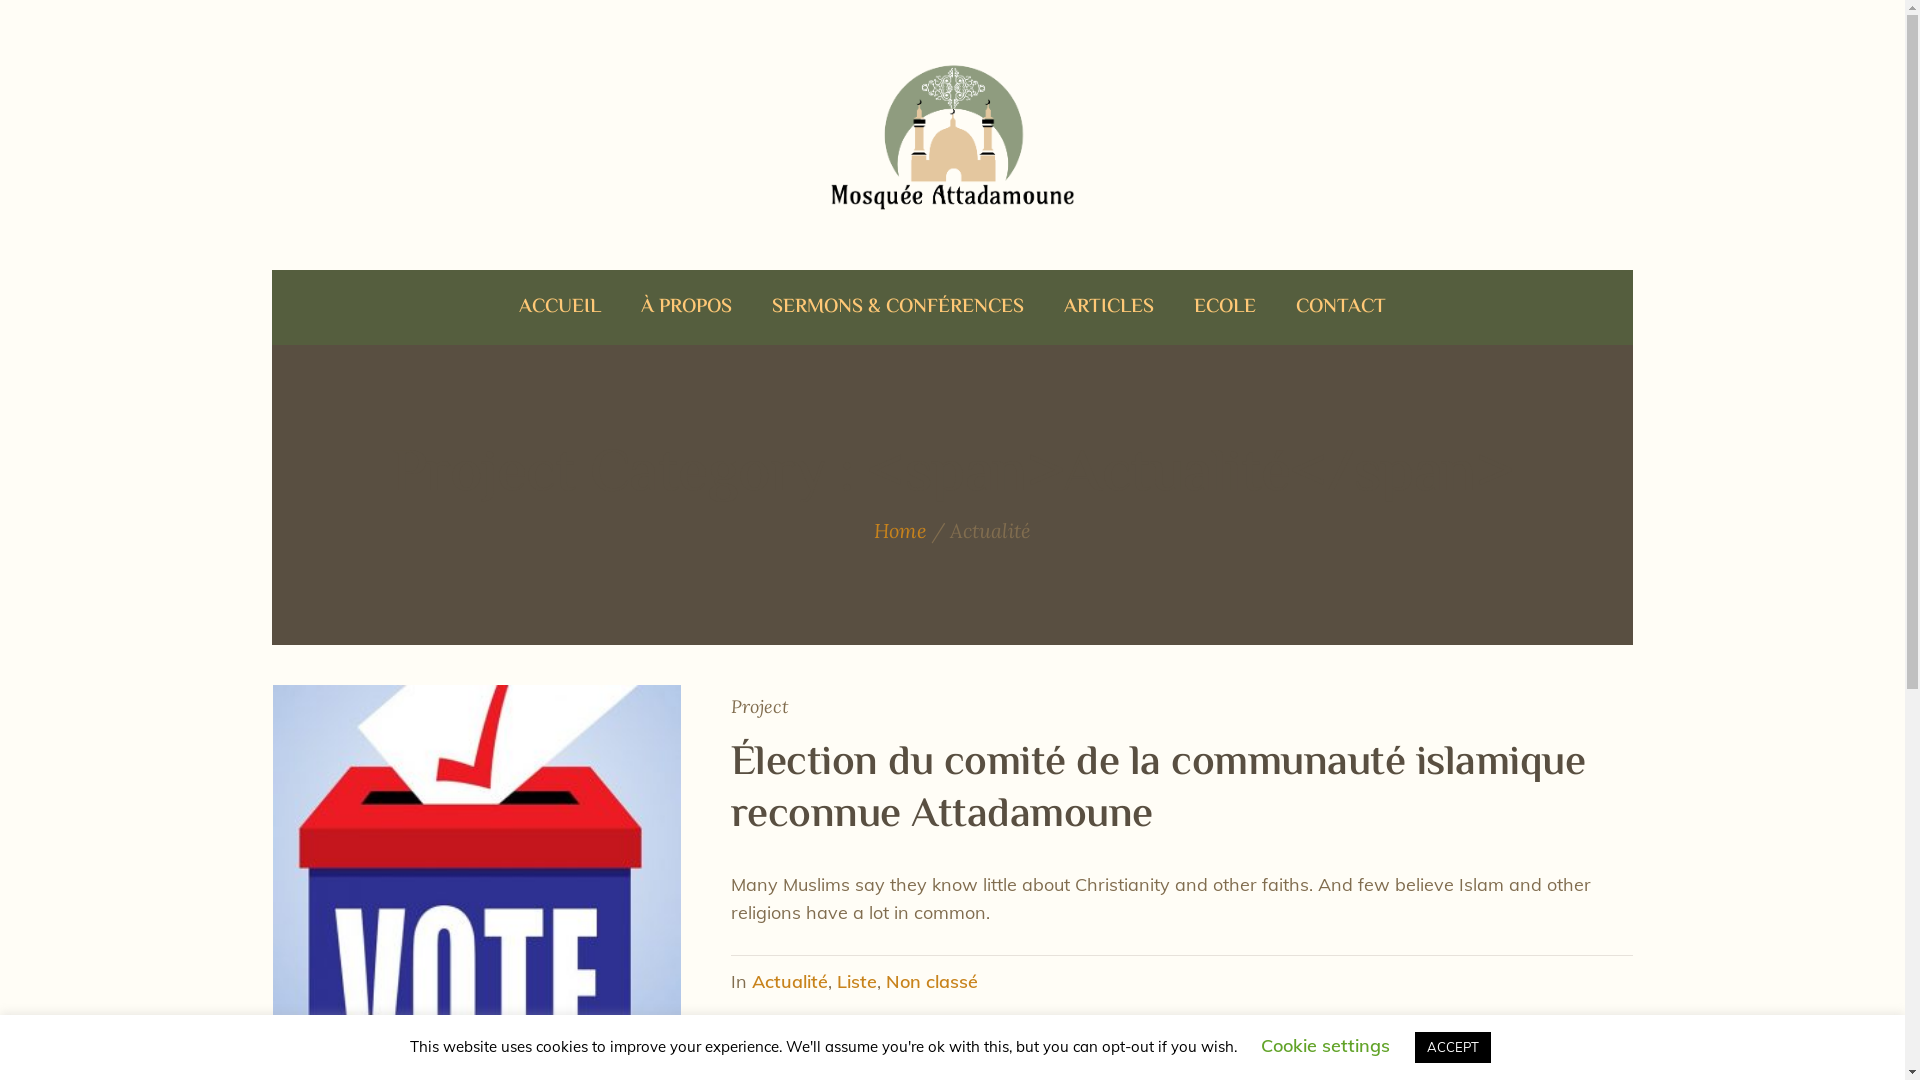  Describe the element at coordinates (856, 982) in the screenshot. I see `Liste` at that location.